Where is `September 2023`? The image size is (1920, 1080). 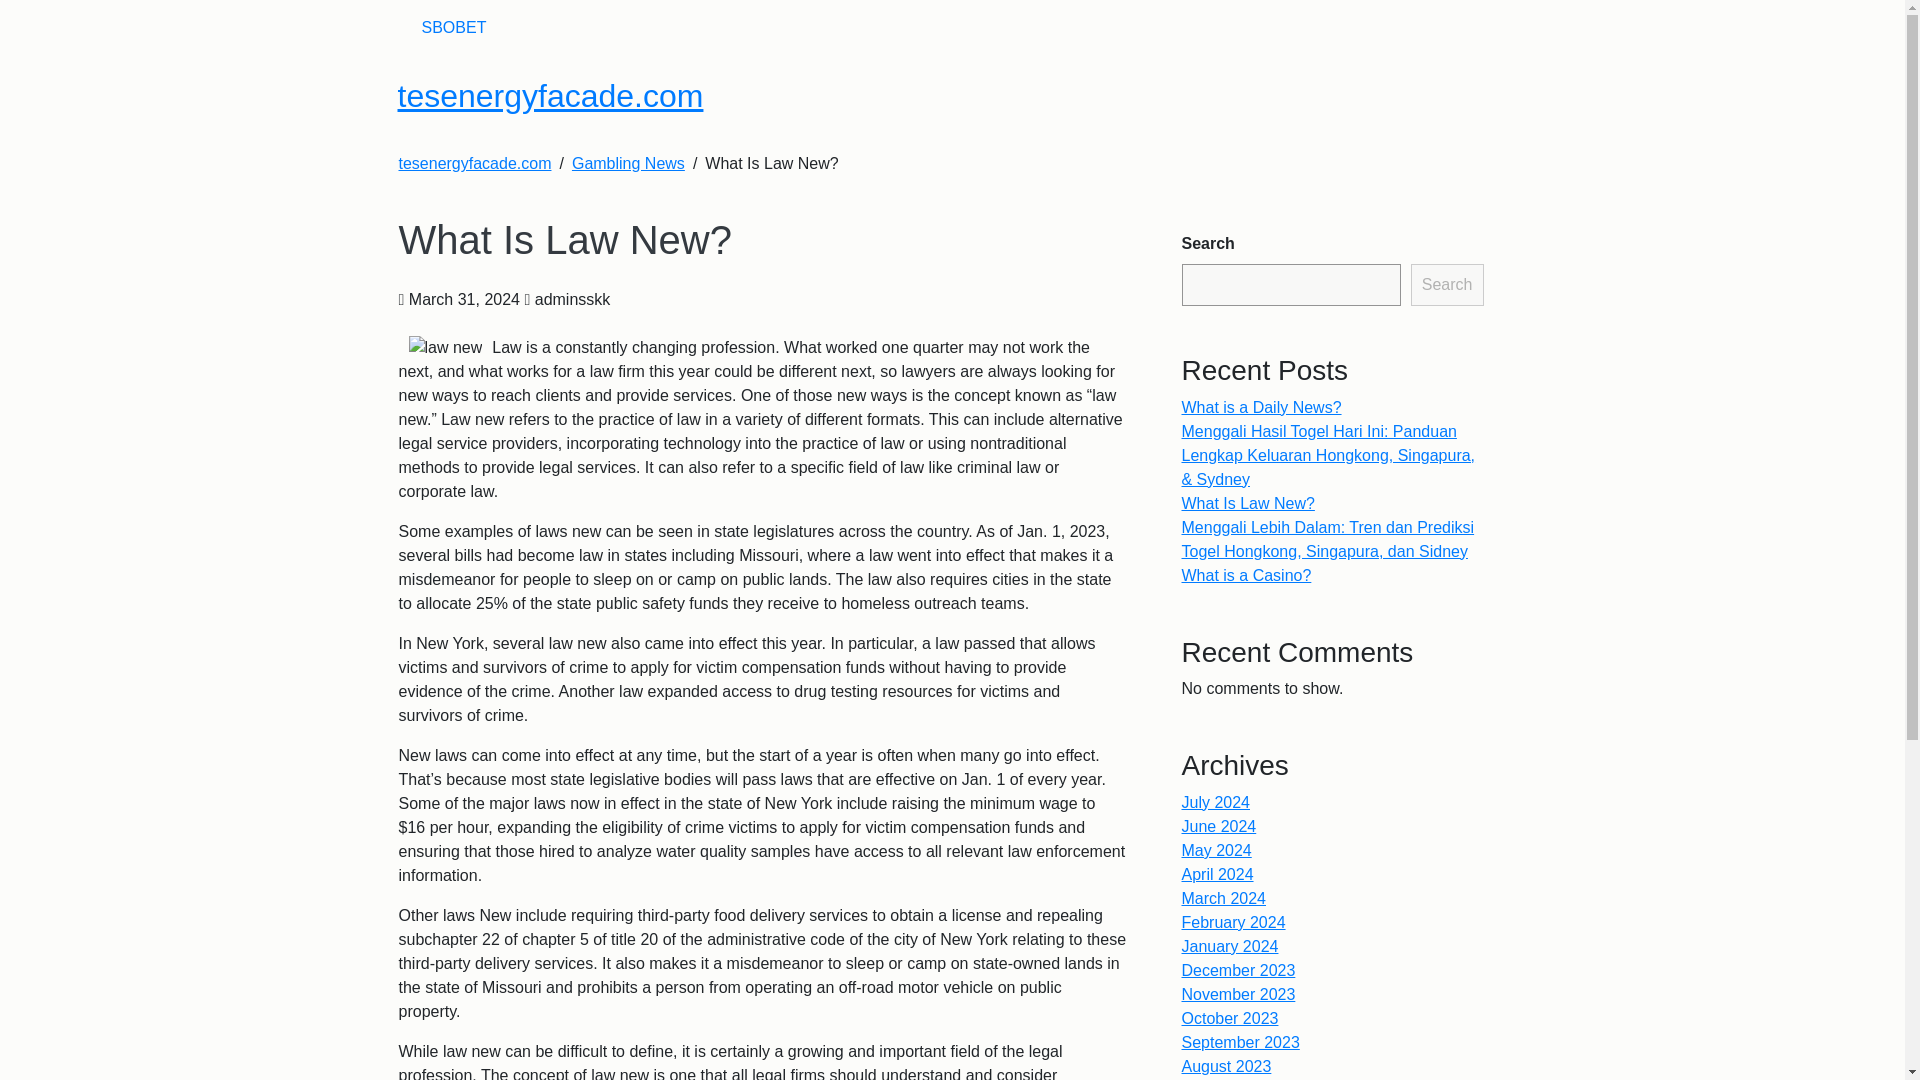 September 2023 is located at coordinates (1240, 1042).